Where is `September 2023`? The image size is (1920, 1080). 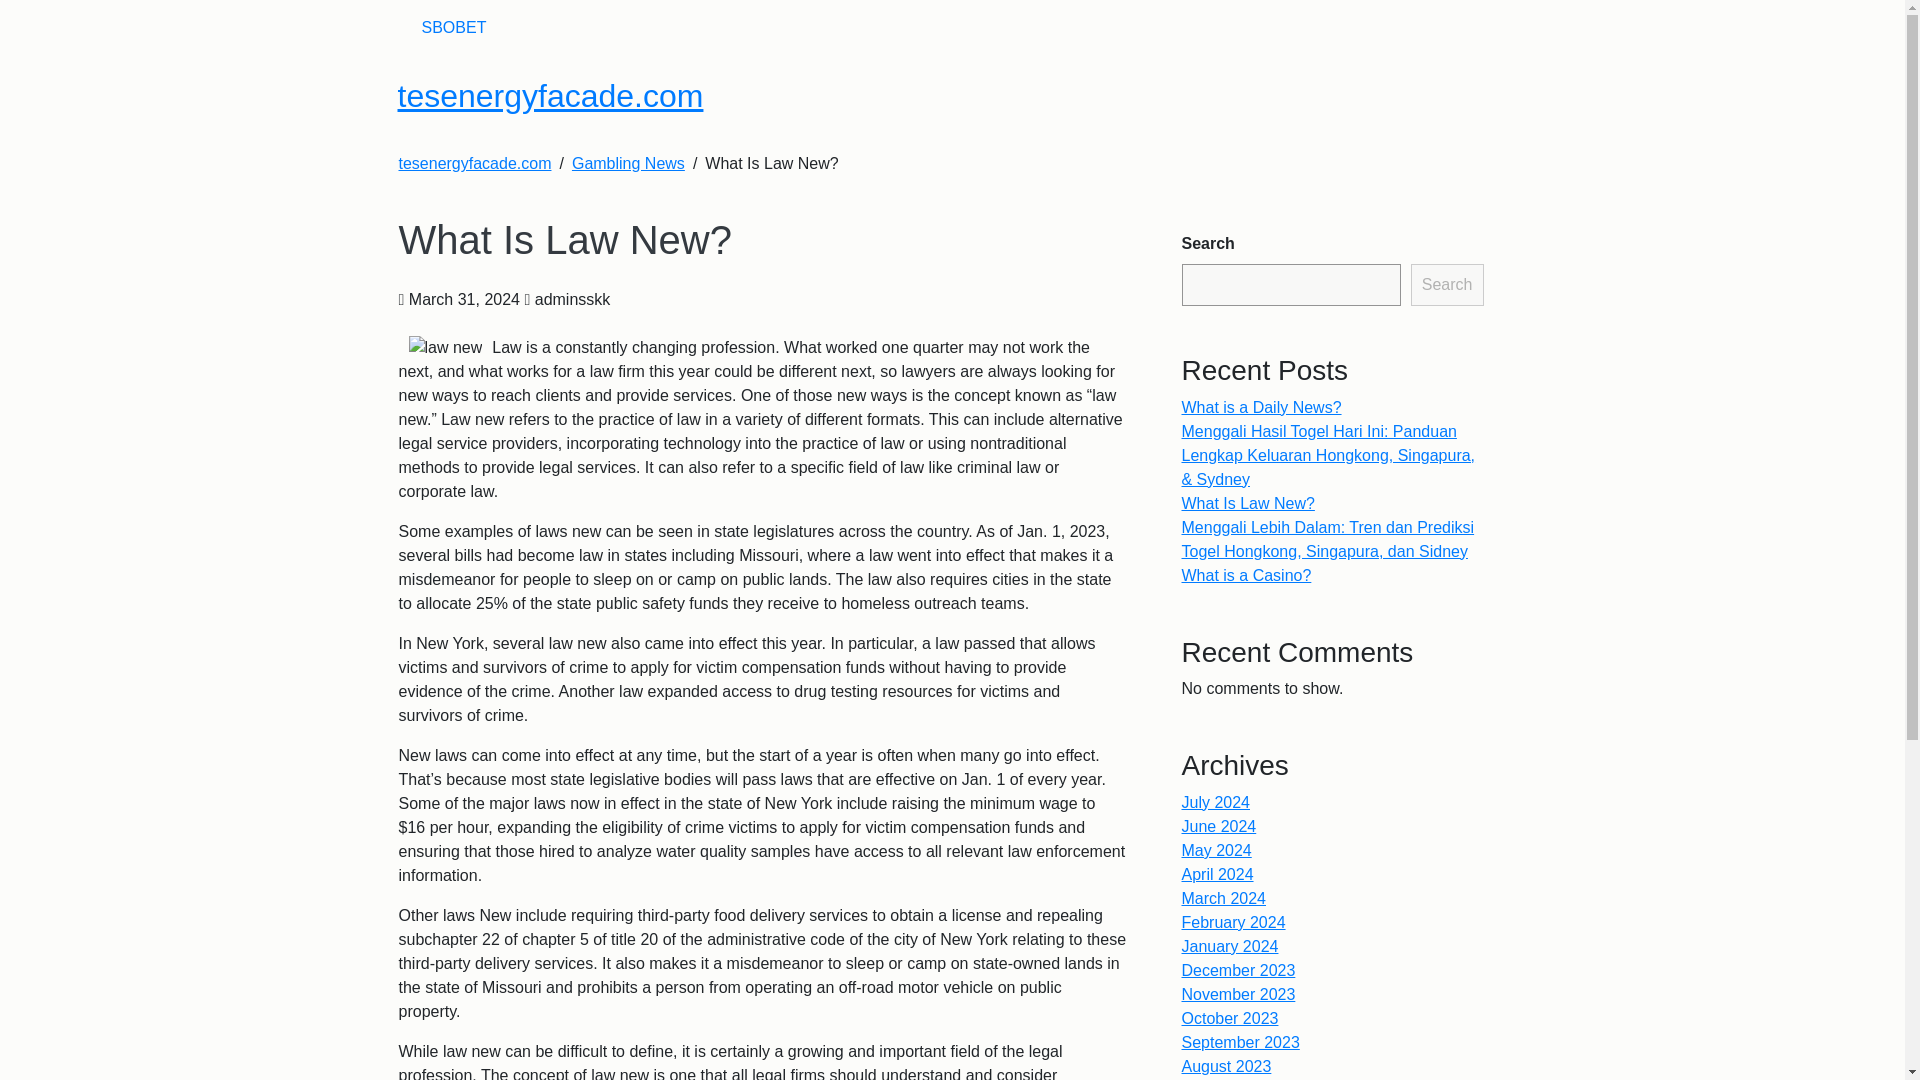 September 2023 is located at coordinates (1240, 1042).